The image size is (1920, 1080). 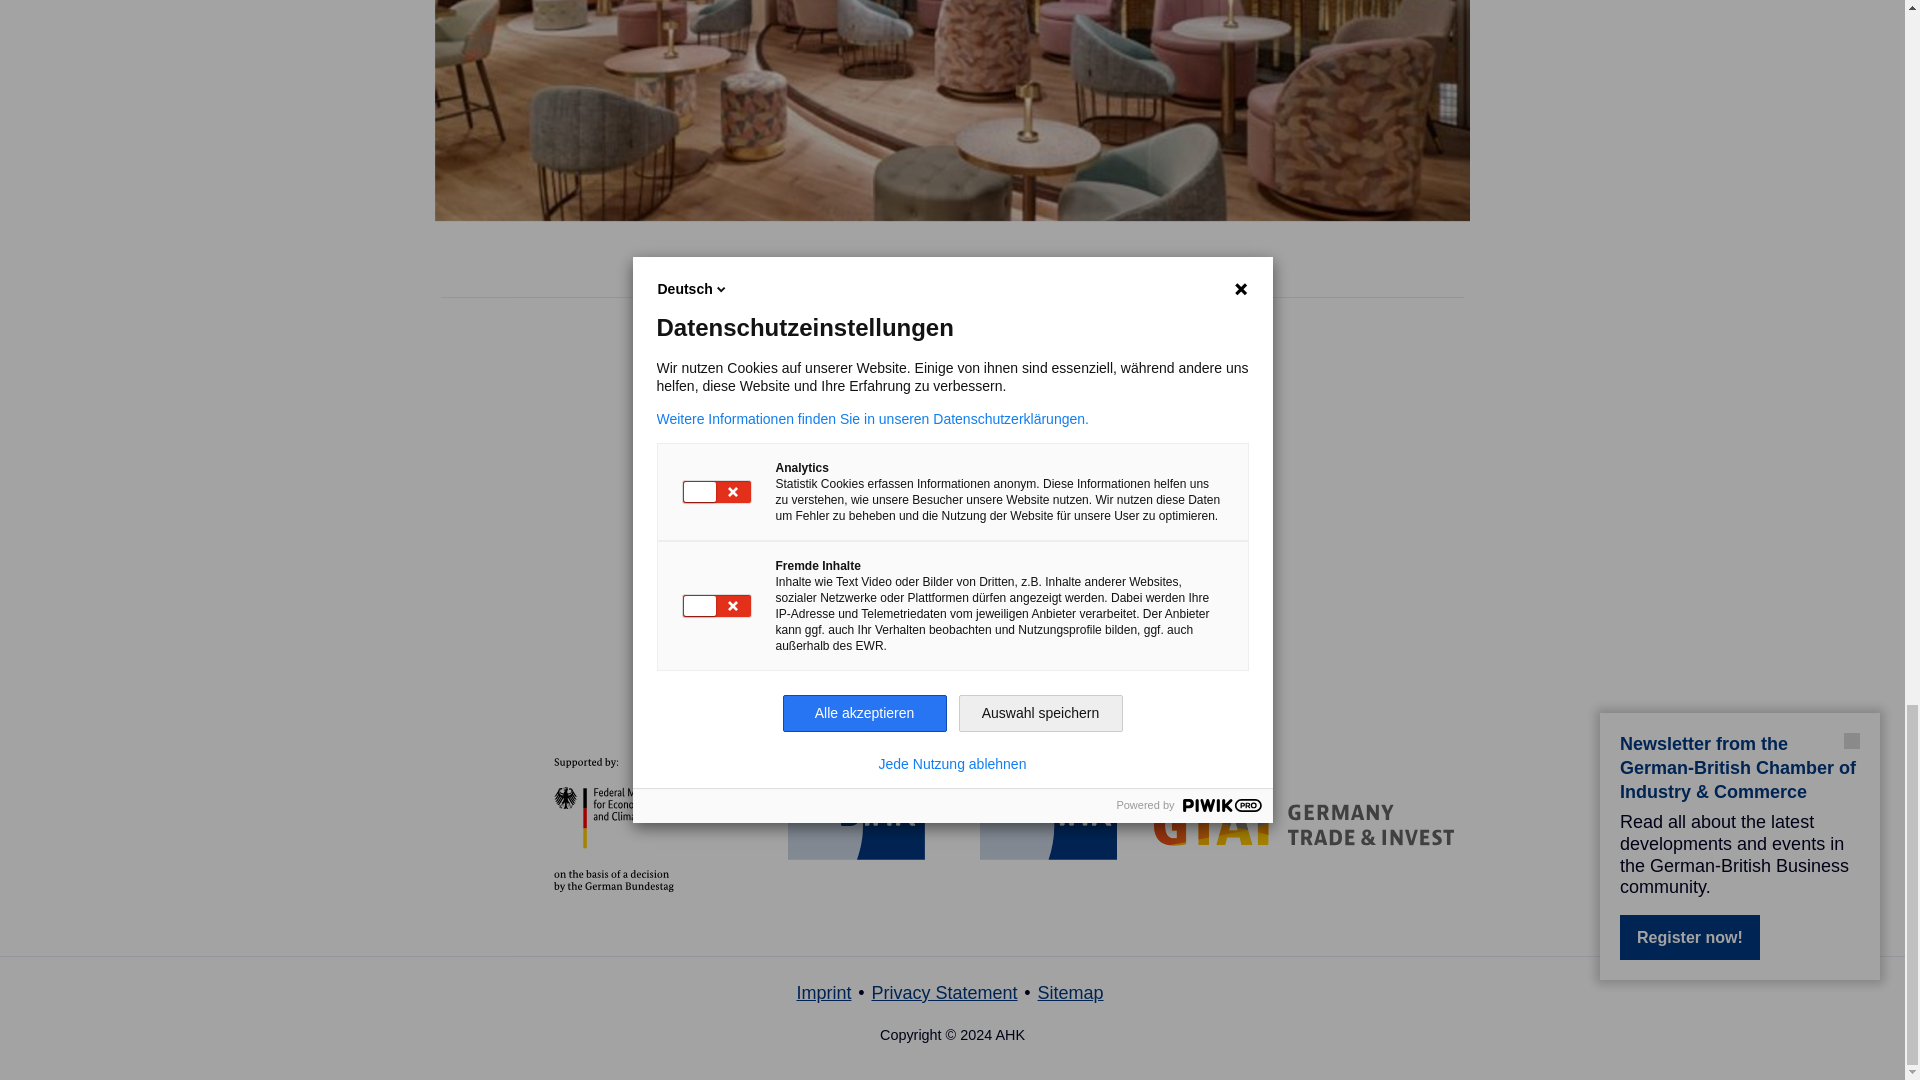 What do you see at coordinates (952, 1002) in the screenshot?
I see `Footer` at bounding box center [952, 1002].